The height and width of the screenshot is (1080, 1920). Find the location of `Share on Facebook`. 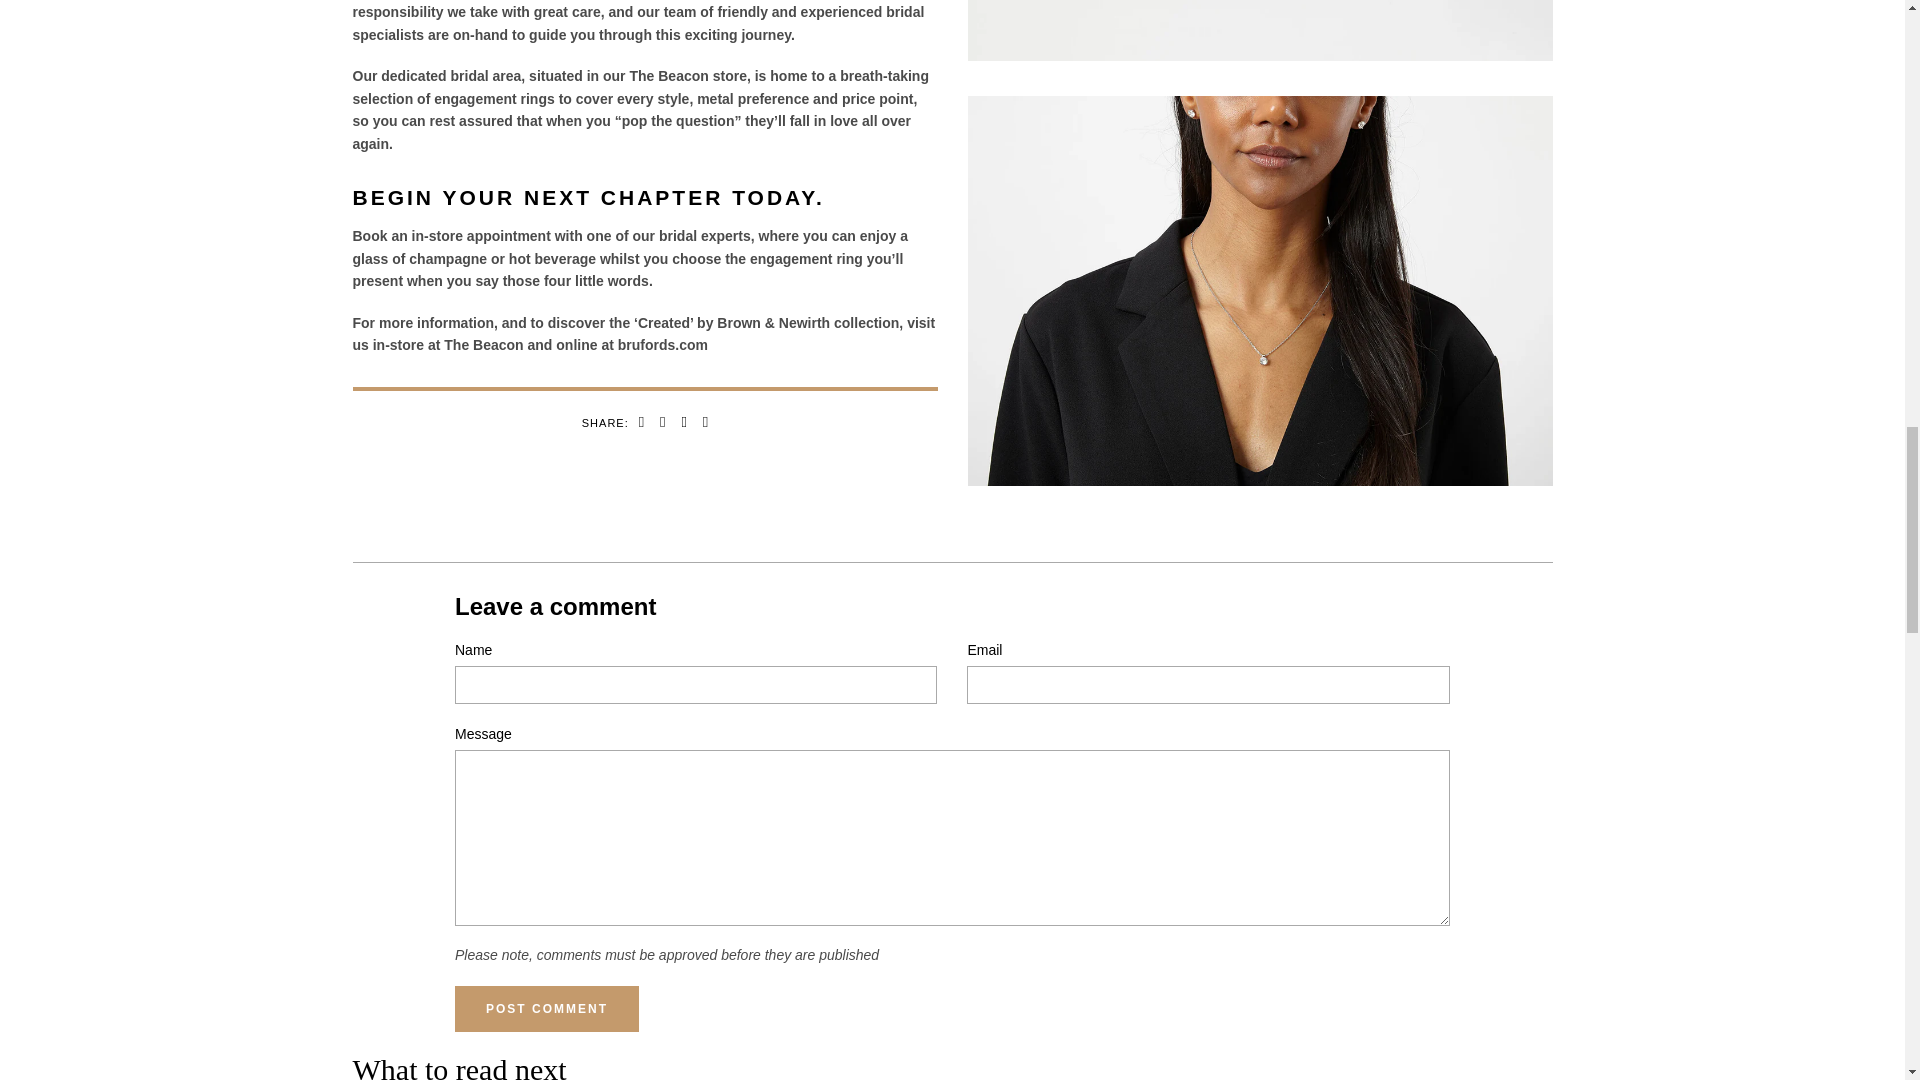

Share on Facebook is located at coordinates (642, 422).